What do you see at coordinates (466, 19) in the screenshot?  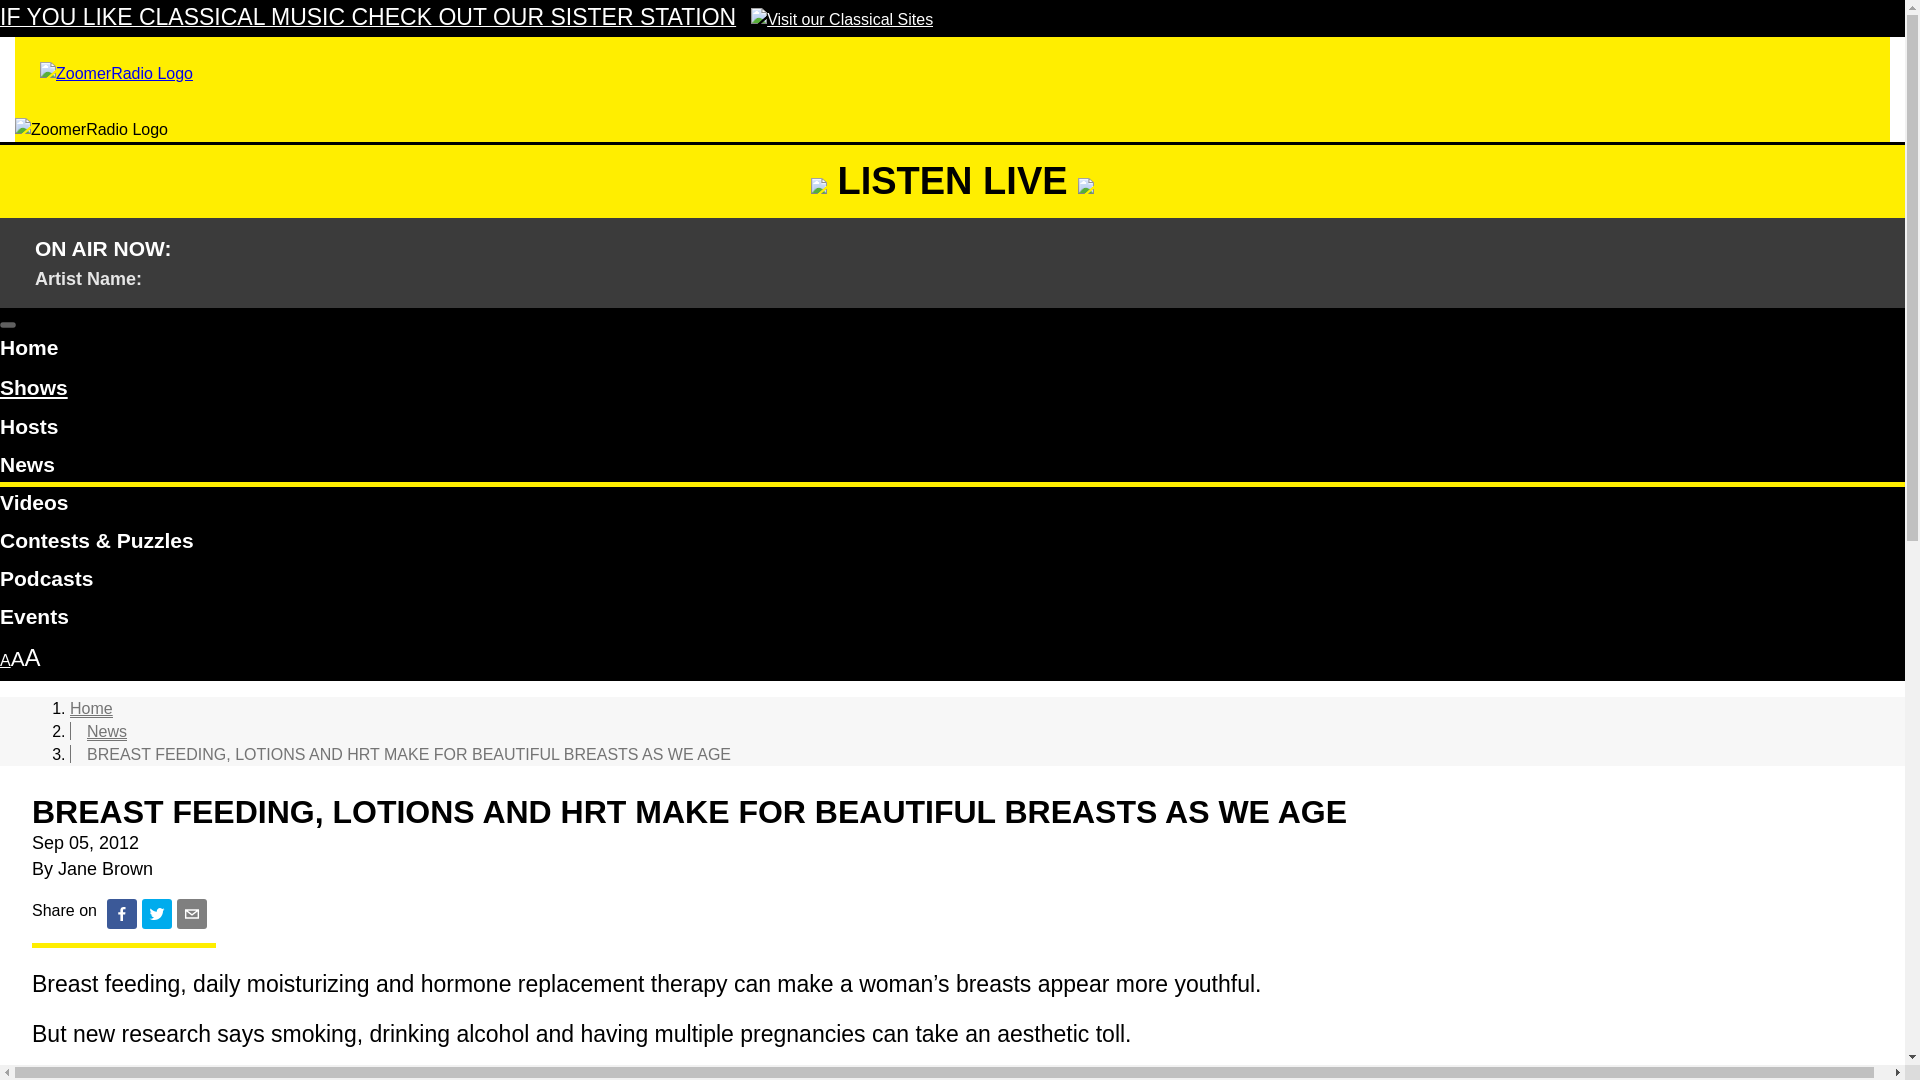 I see `IF YOU LIKE CLASSICAL MUSIC CHECK OUT OUR SISTER STATION` at bounding box center [466, 19].